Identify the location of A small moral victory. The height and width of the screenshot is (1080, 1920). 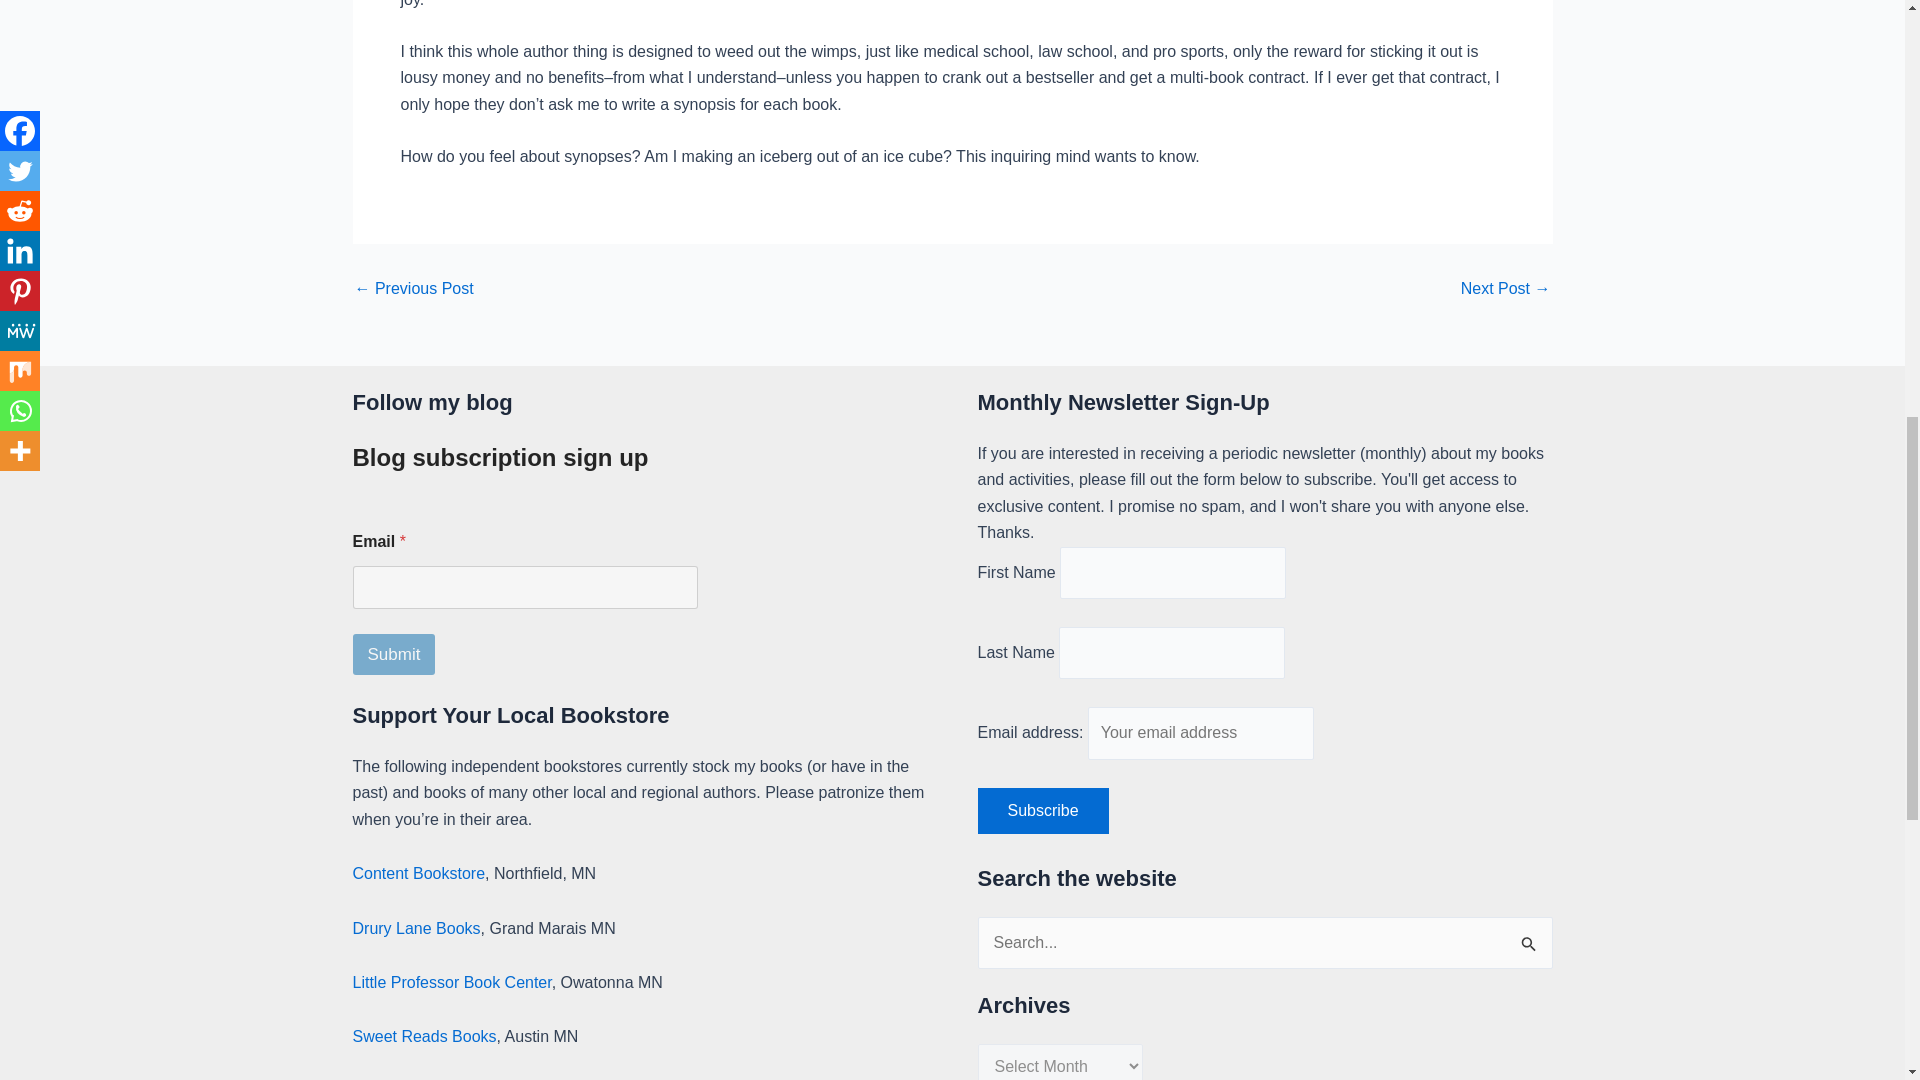
(1506, 288).